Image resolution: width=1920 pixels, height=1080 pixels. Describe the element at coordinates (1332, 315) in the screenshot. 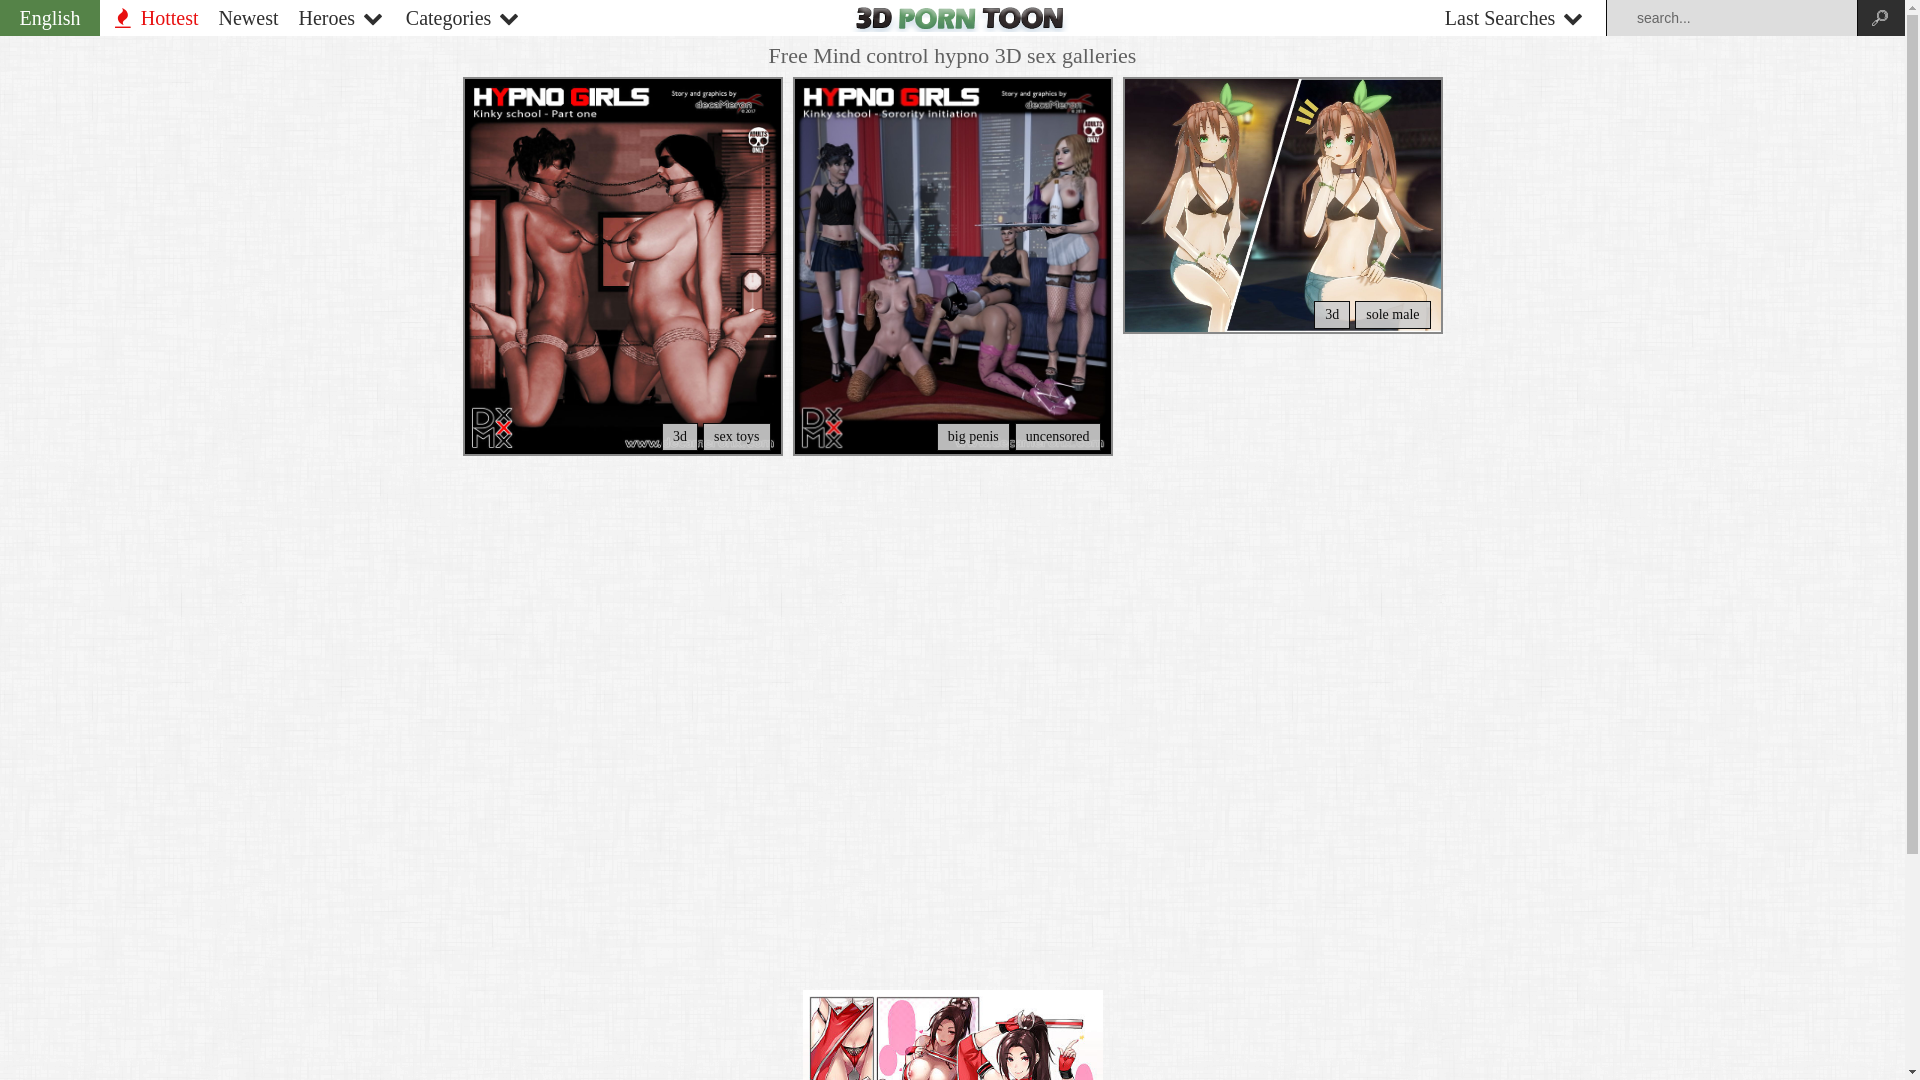

I see `3d` at that location.